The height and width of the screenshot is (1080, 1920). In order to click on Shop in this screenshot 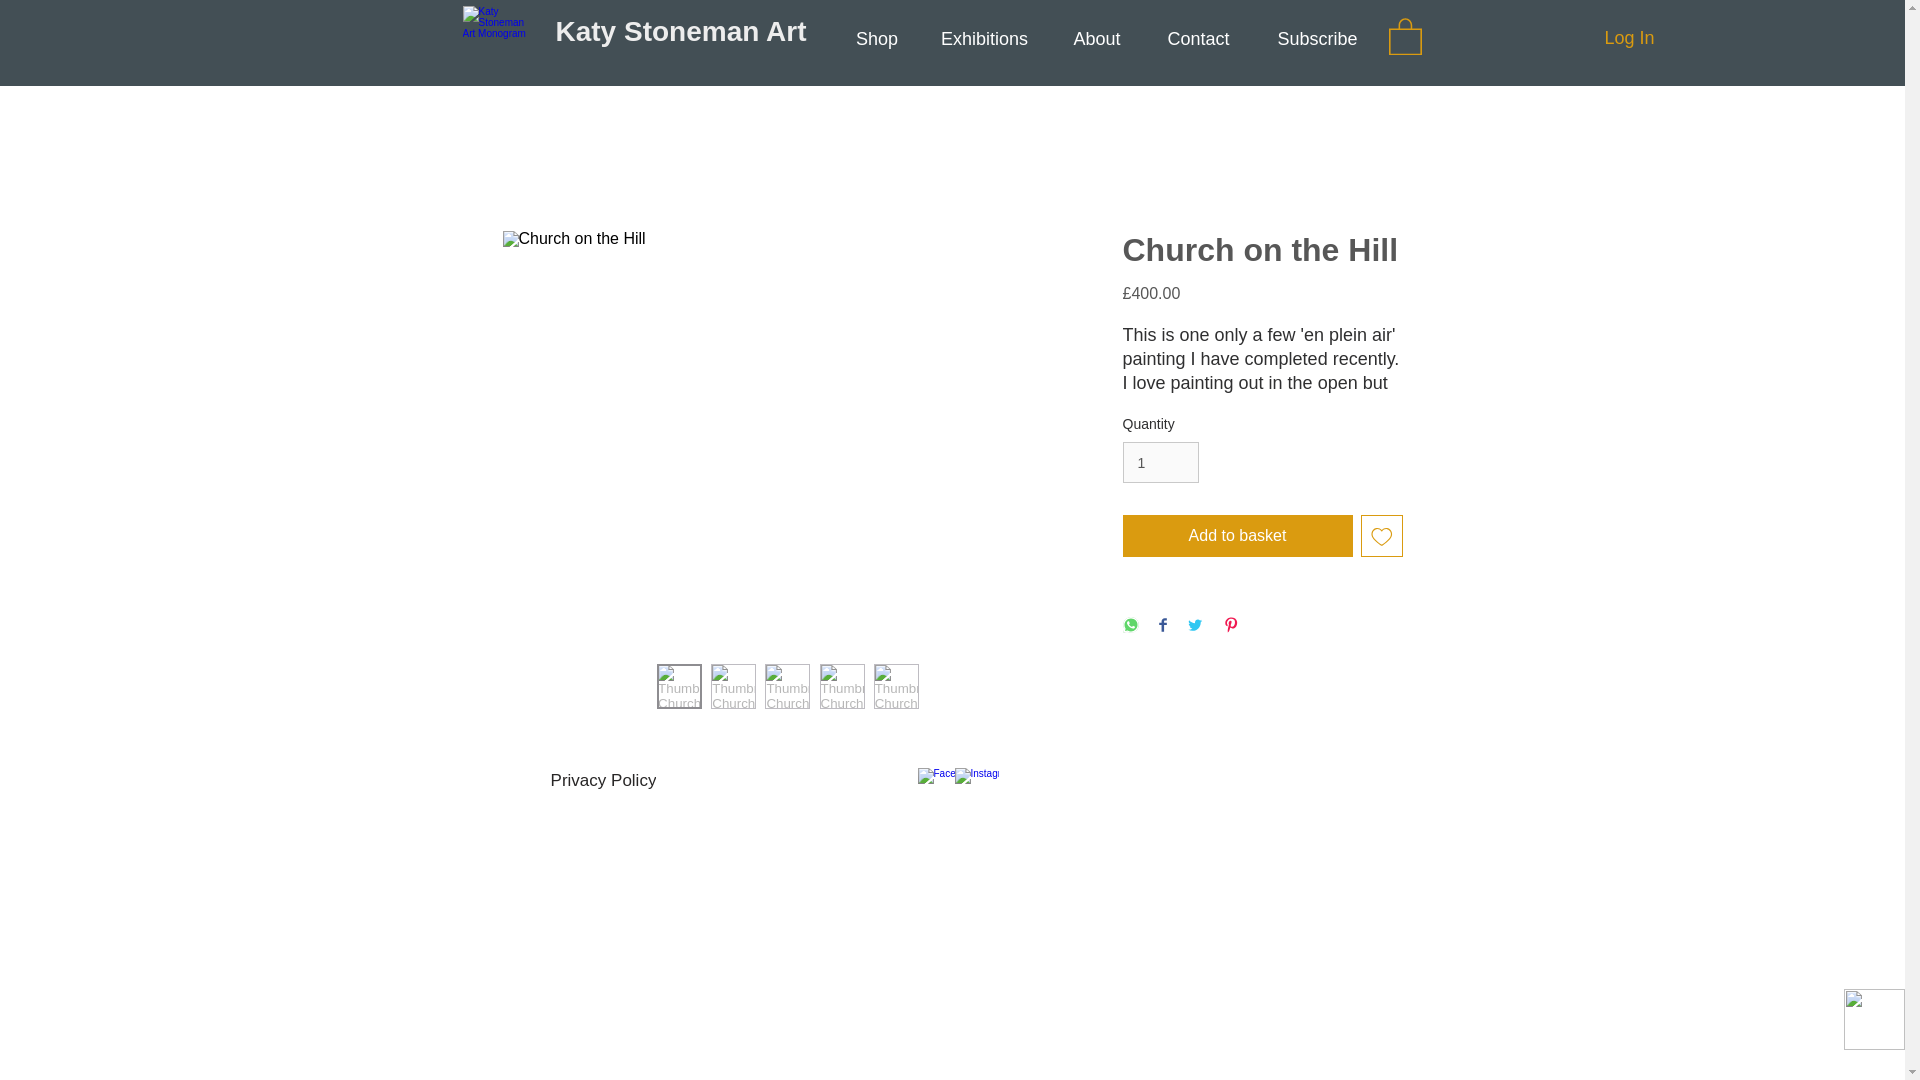, I will do `click(876, 38)`.